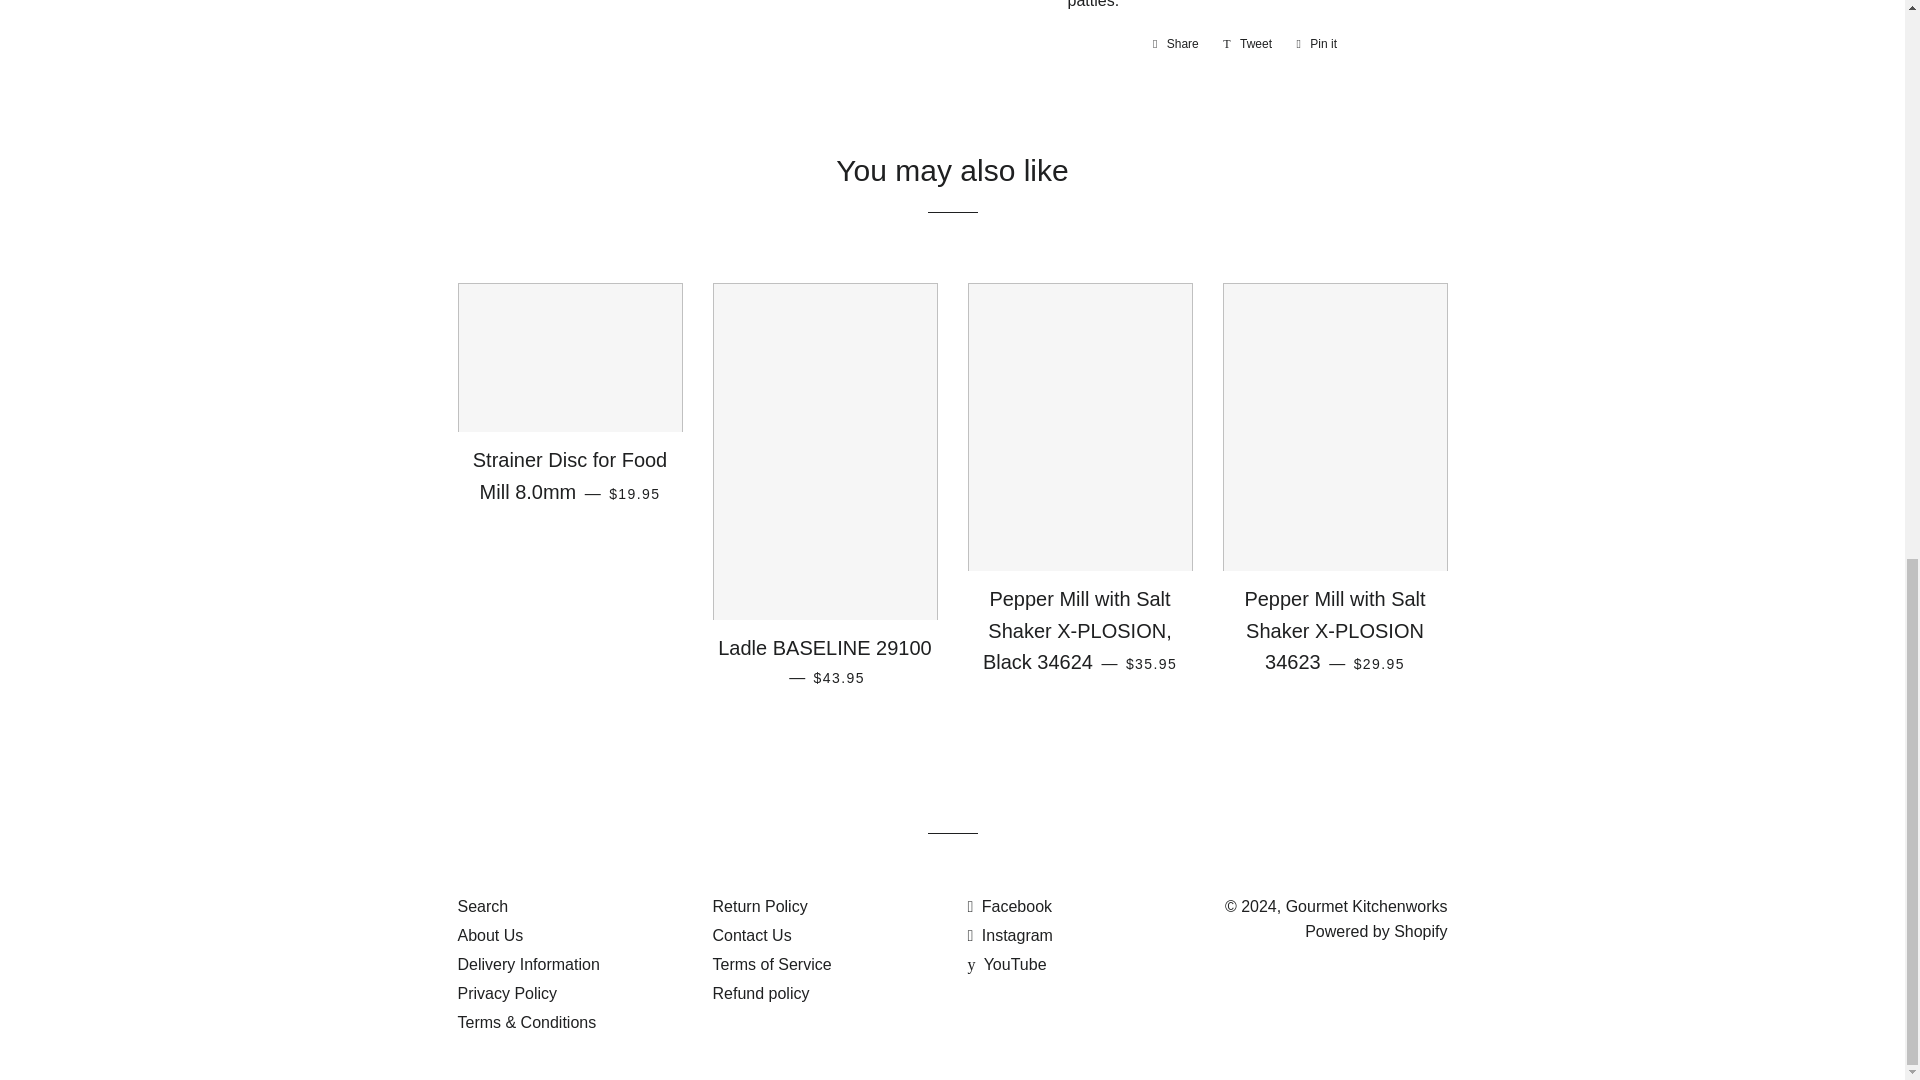 This screenshot has height=1080, width=1920. I want to click on Gourmet Kitchenworks on Facebook, so click(1010, 906).